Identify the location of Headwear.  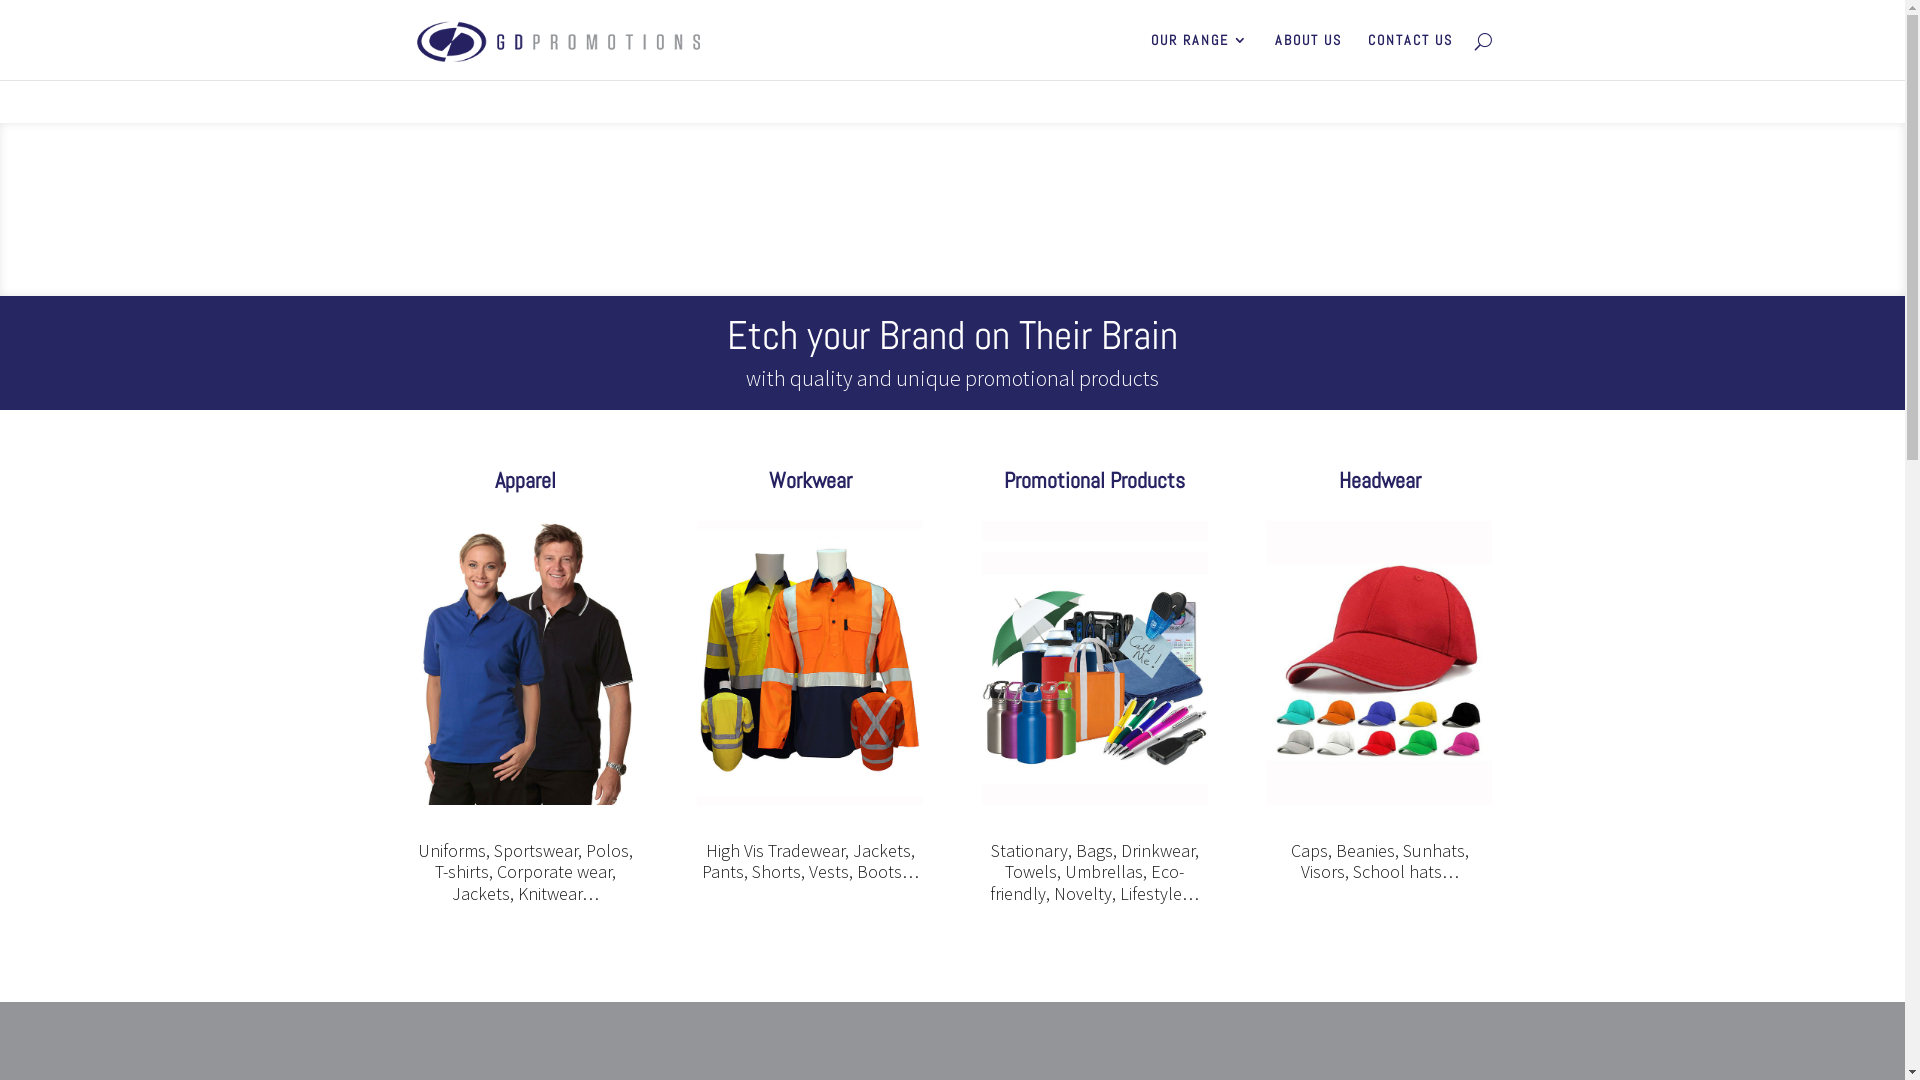
(1380, 480).